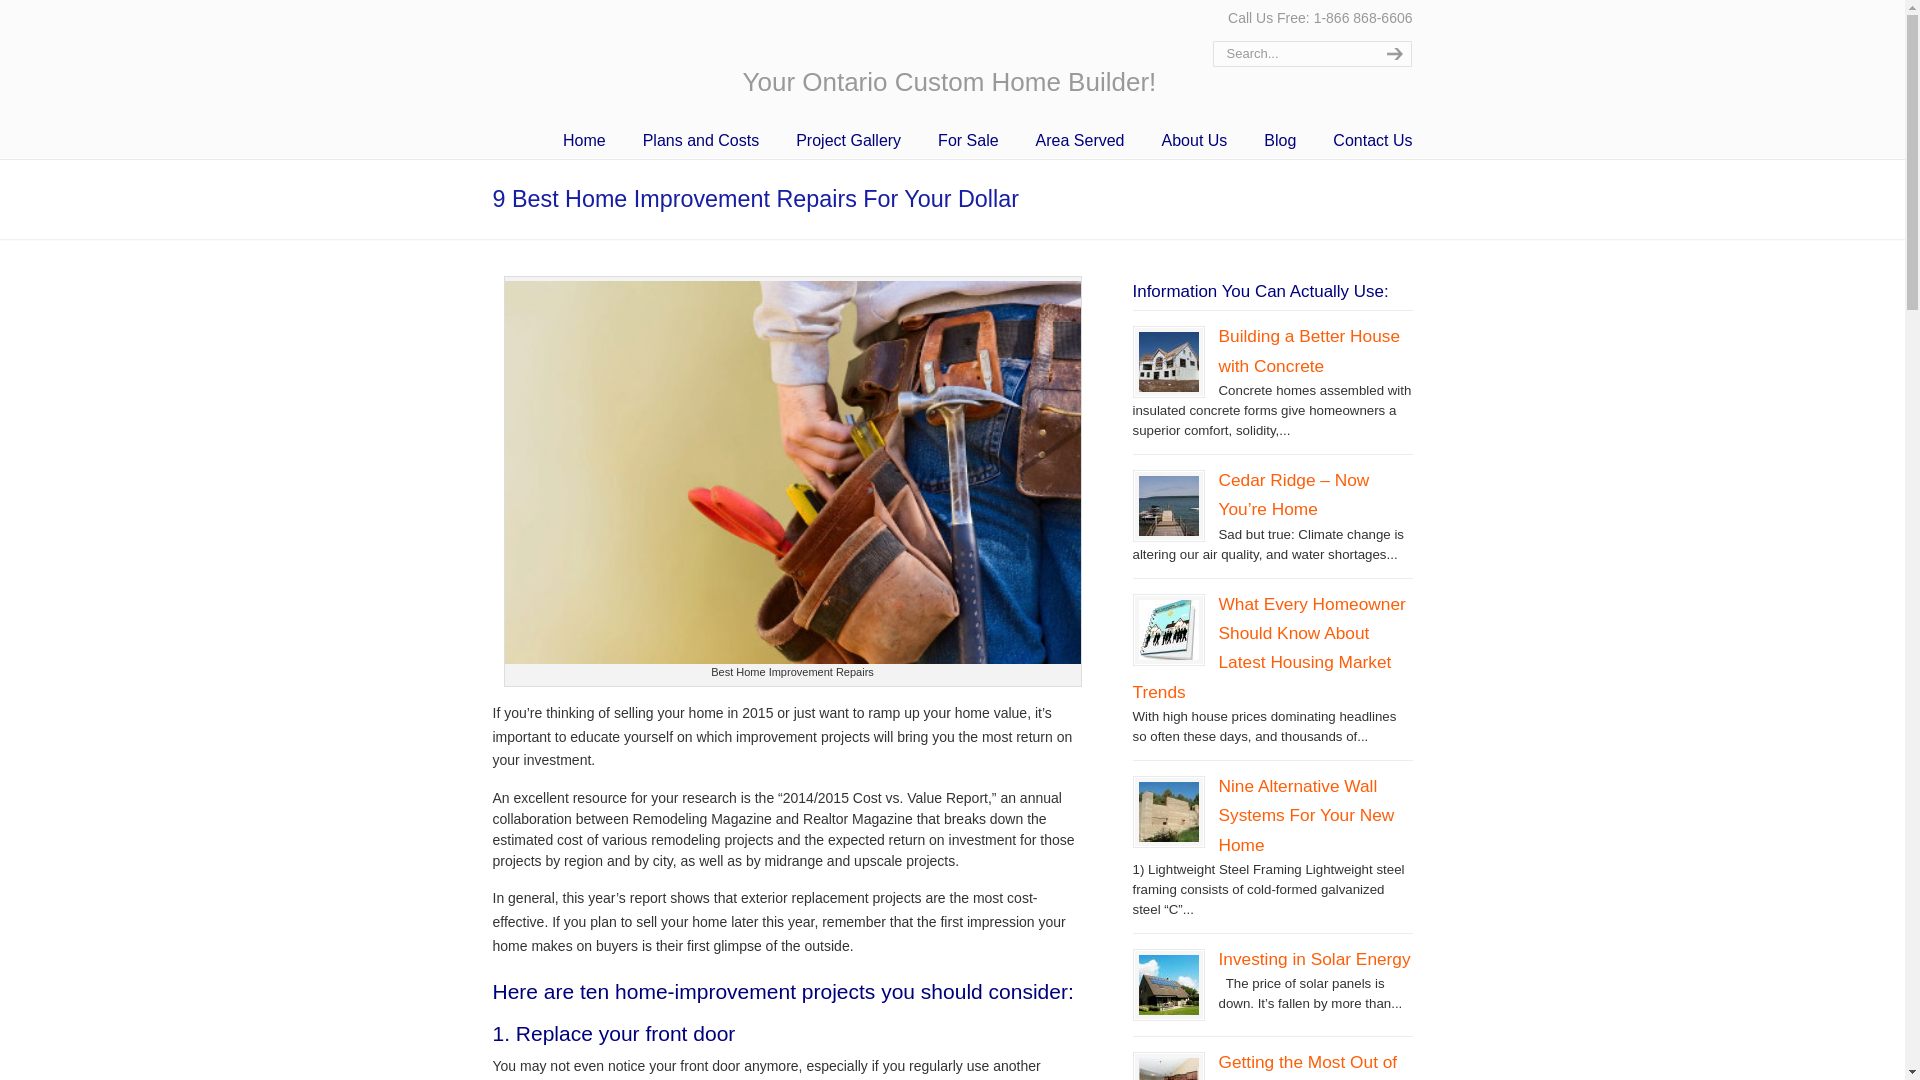  Describe the element at coordinates (1307, 1066) in the screenshot. I see `Getting the Most Out of an Open Floor Plan` at that location.